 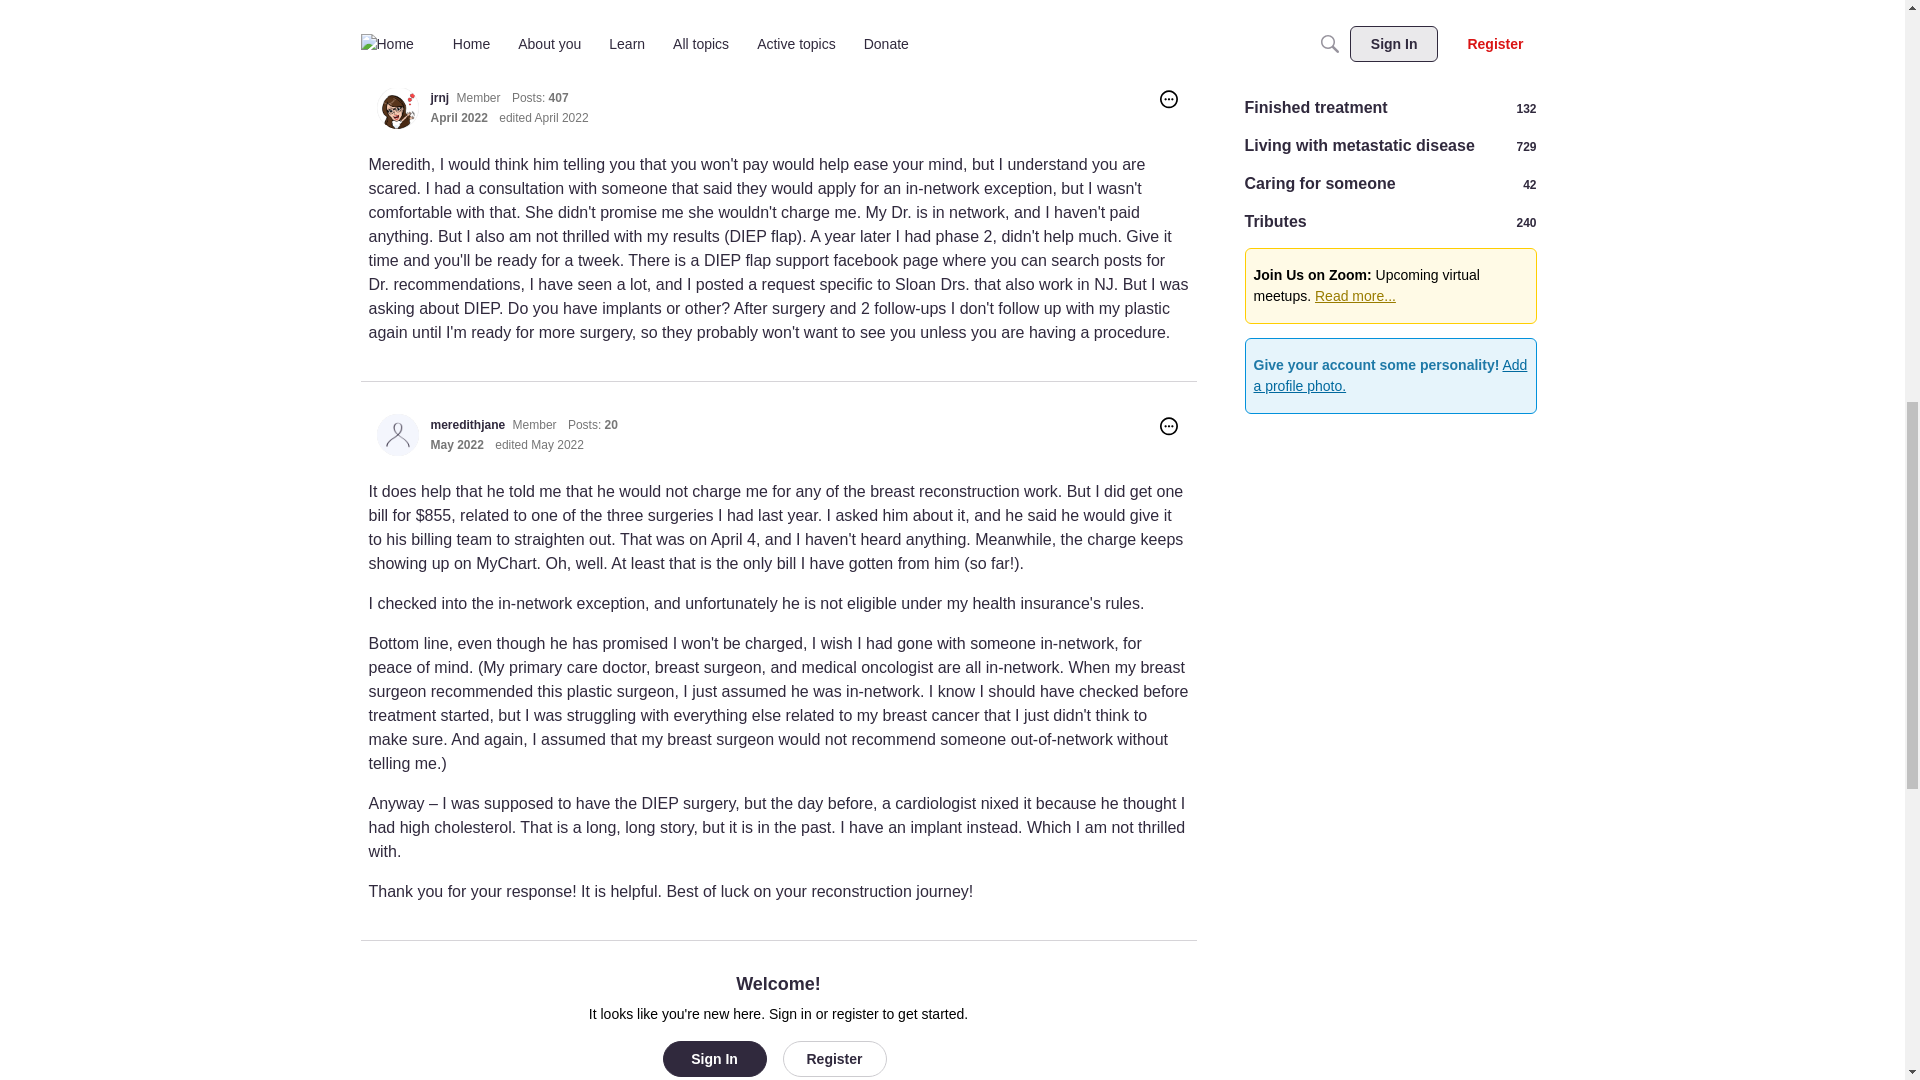 What do you see at coordinates (397, 434) in the screenshot?
I see `meredithjane` at bounding box center [397, 434].